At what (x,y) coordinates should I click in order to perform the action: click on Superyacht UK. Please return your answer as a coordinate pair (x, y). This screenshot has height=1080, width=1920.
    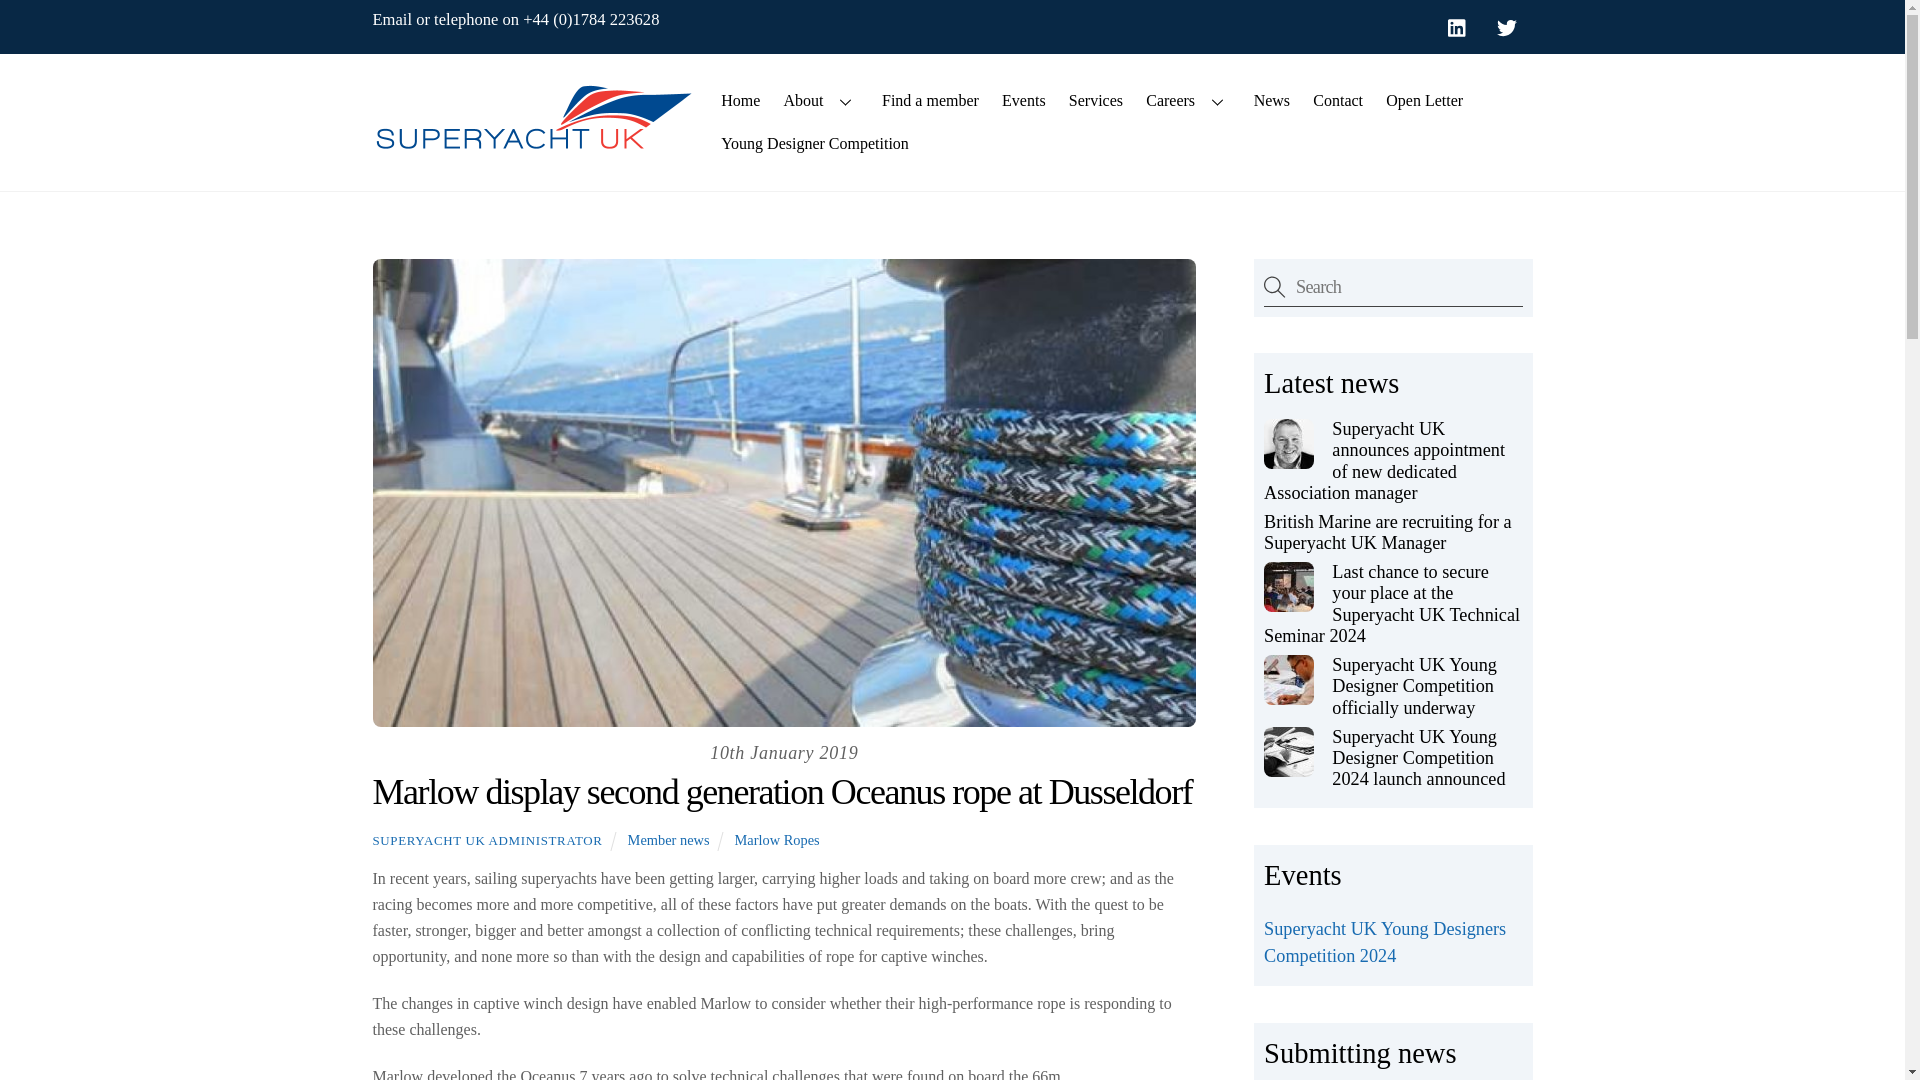
    Looking at the image, I should click on (532, 144).